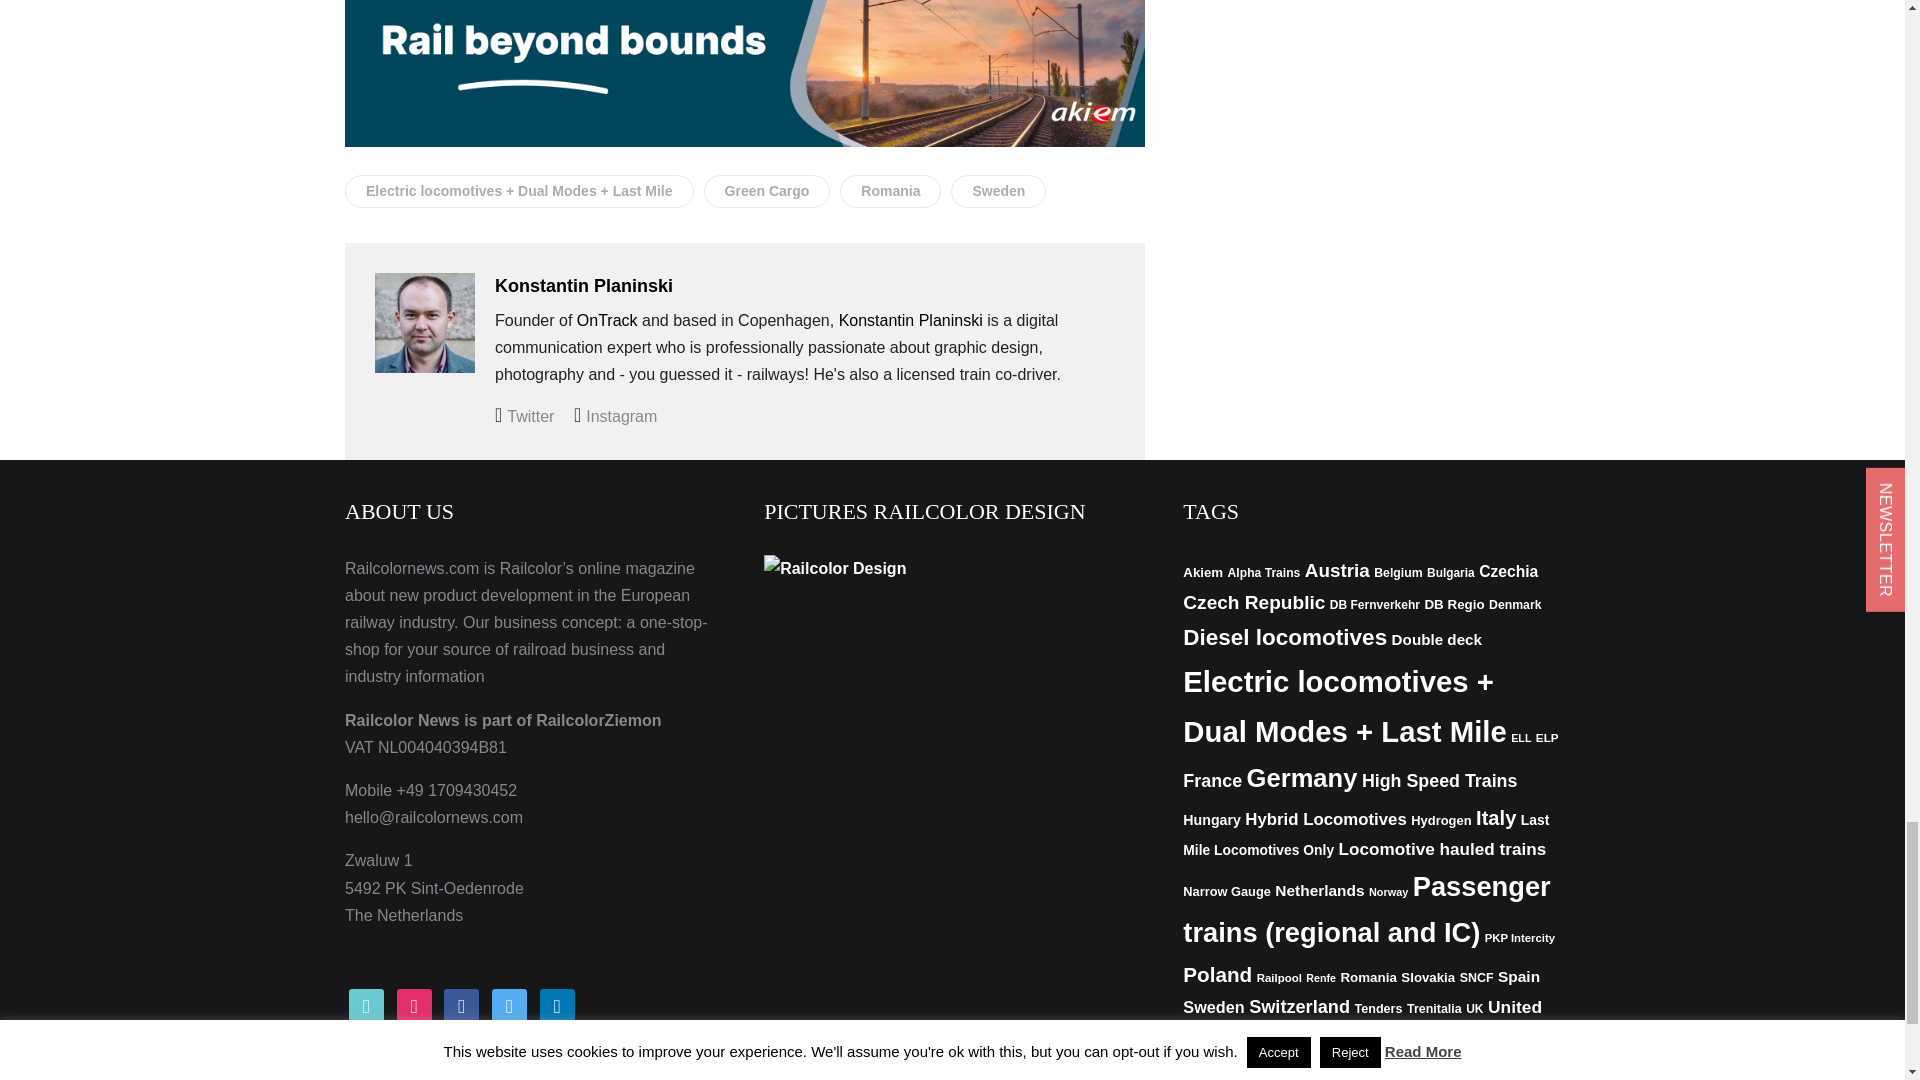 The height and width of the screenshot is (1080, 1920). I want to click on Facebook, so click(460, 1005).